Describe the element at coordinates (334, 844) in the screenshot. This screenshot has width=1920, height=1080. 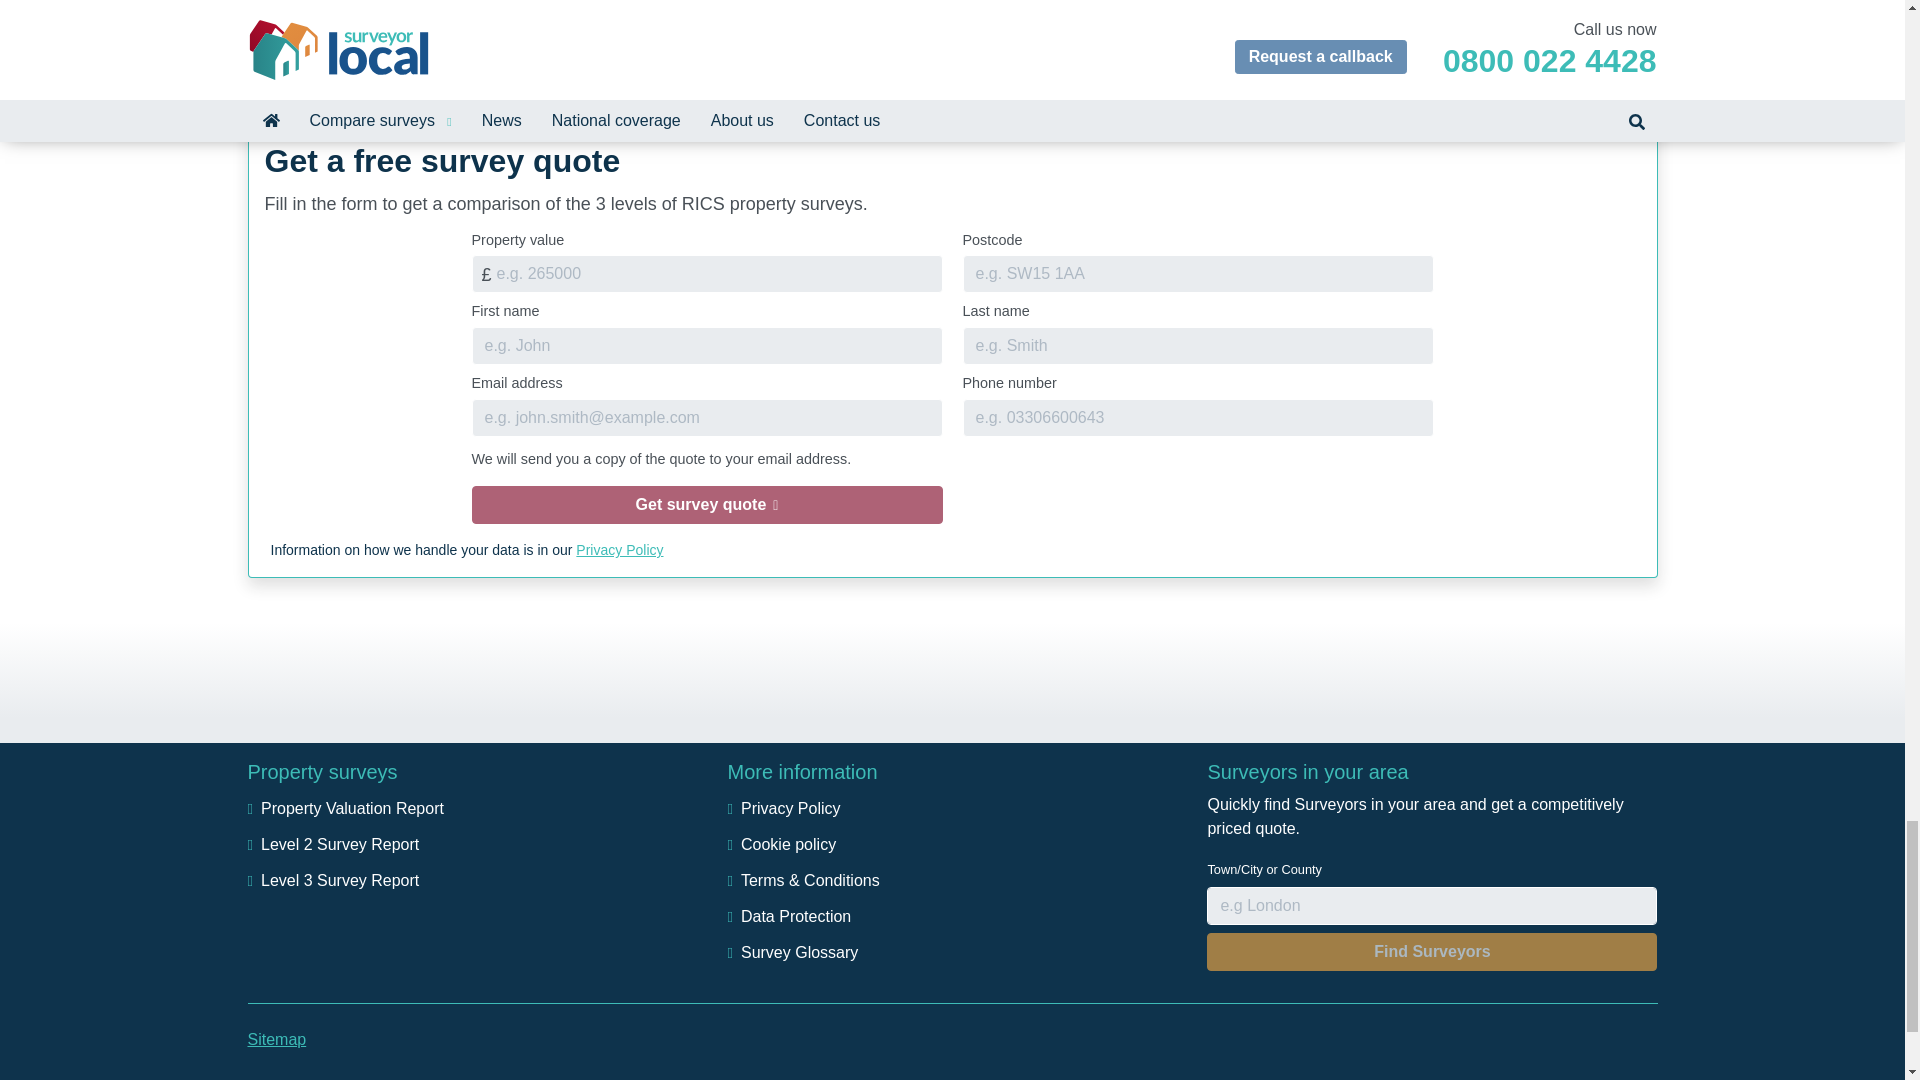
I see `Level 2 Survey Report` at that location.